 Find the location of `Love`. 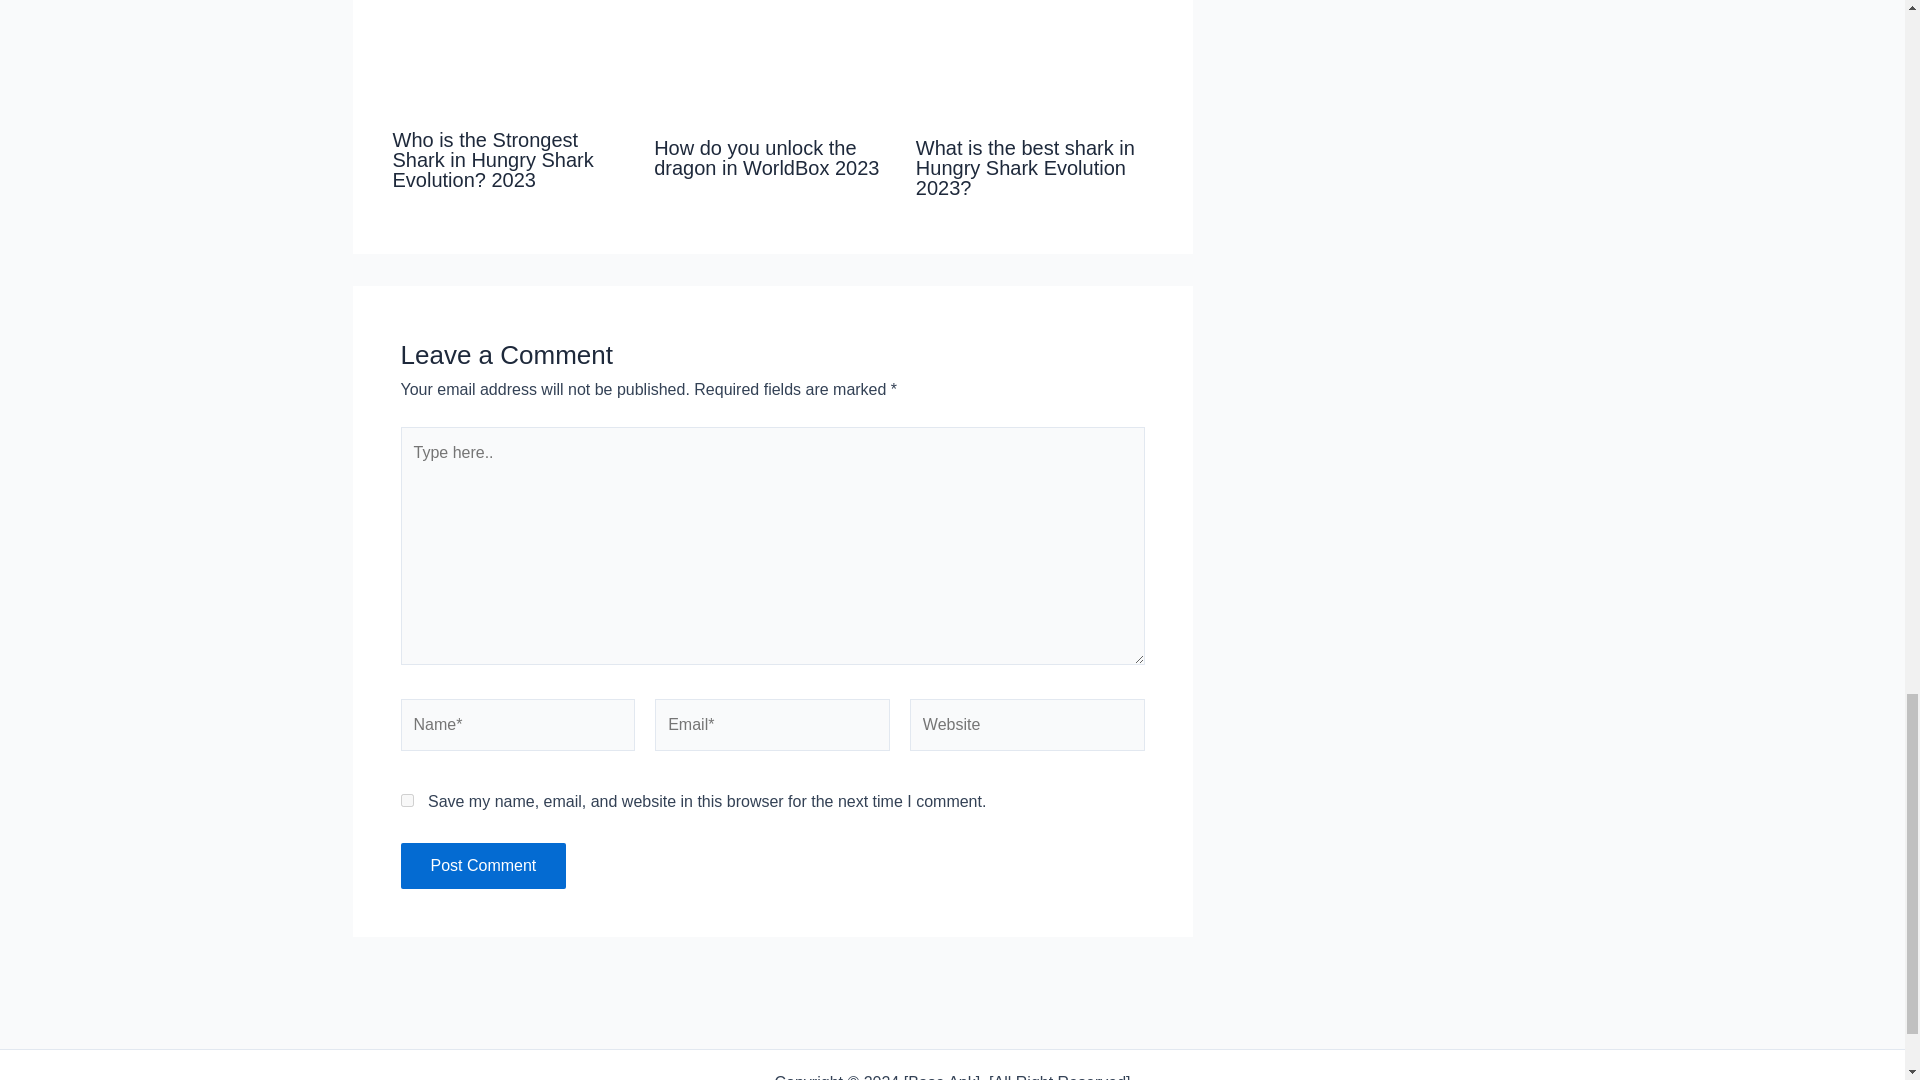

Love is located at coordinates (510, 57).